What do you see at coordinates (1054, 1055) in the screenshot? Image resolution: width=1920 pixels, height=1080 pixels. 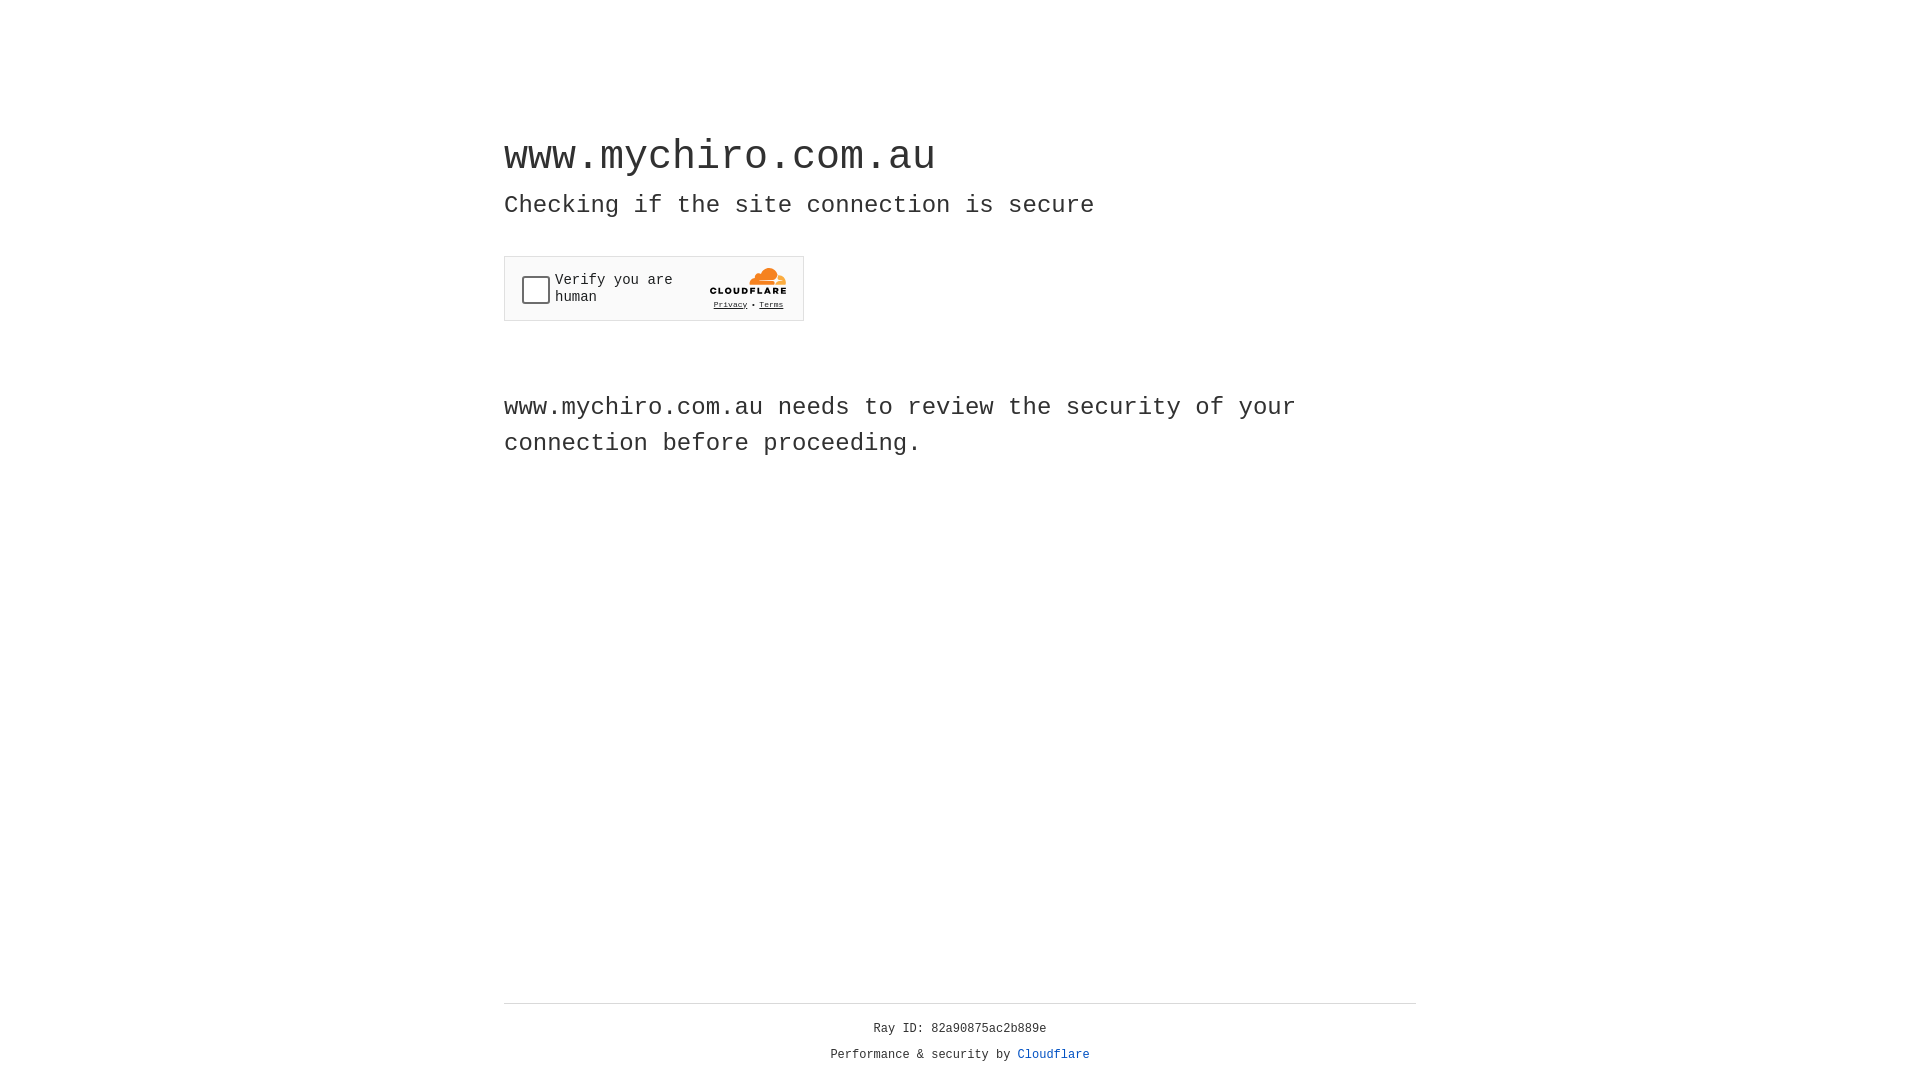 I see `Cloudflare` at bounding box center [1054, 1055].